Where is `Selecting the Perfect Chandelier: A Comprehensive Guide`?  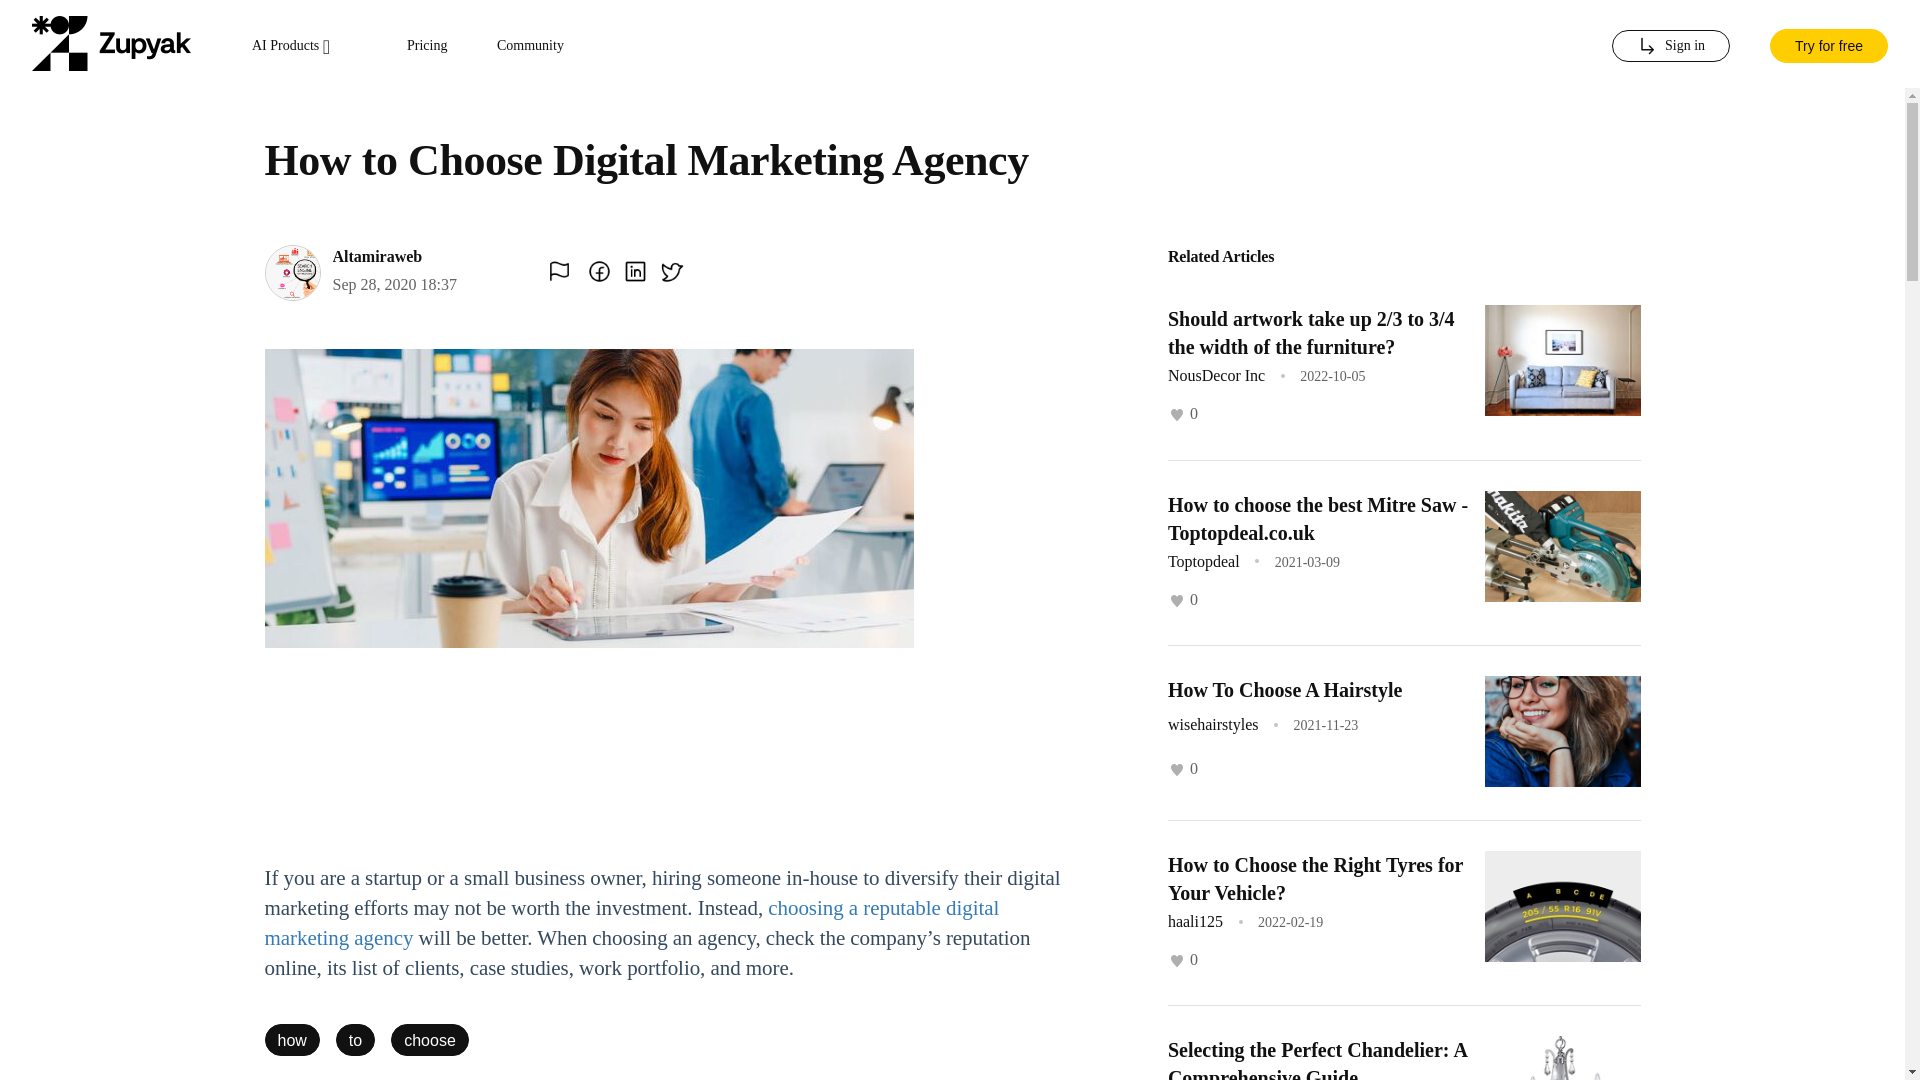
Selecting the Perfect Chandelier: A Comprehensive Guide is located at coordinates (1316, 1059).